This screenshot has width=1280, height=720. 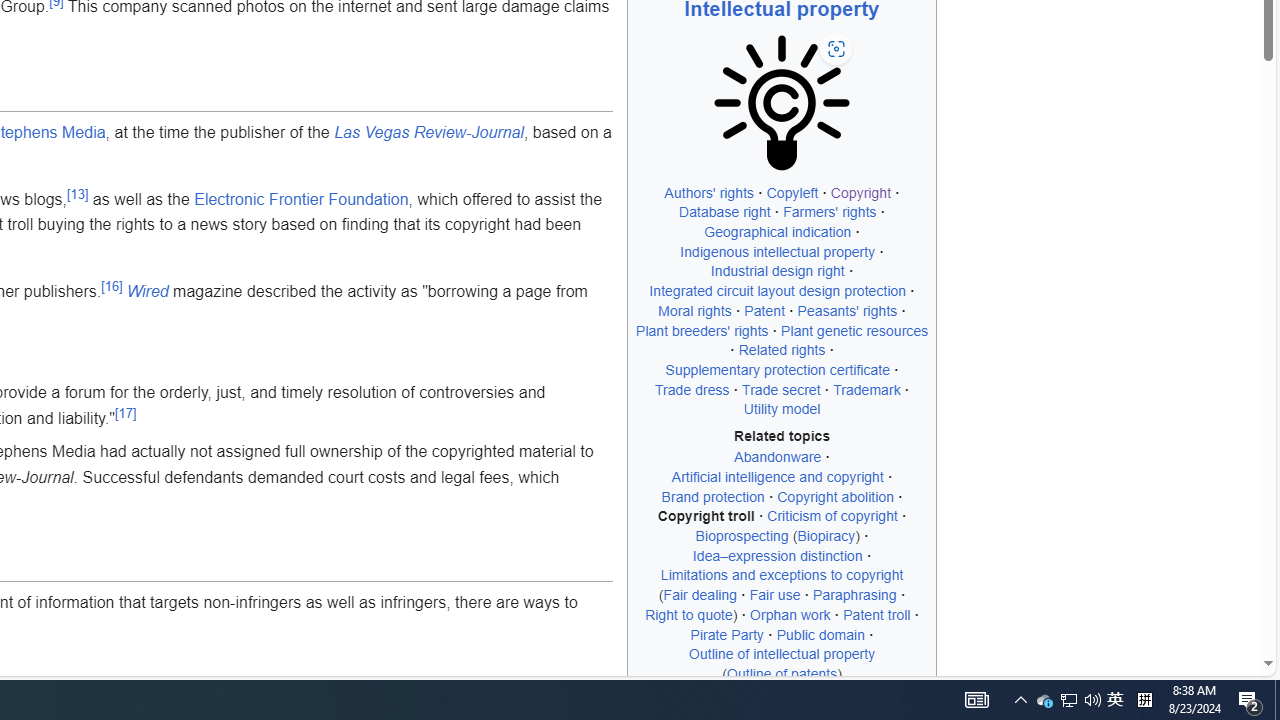 I want to click on Right to quote, so click(x=689, y=614).